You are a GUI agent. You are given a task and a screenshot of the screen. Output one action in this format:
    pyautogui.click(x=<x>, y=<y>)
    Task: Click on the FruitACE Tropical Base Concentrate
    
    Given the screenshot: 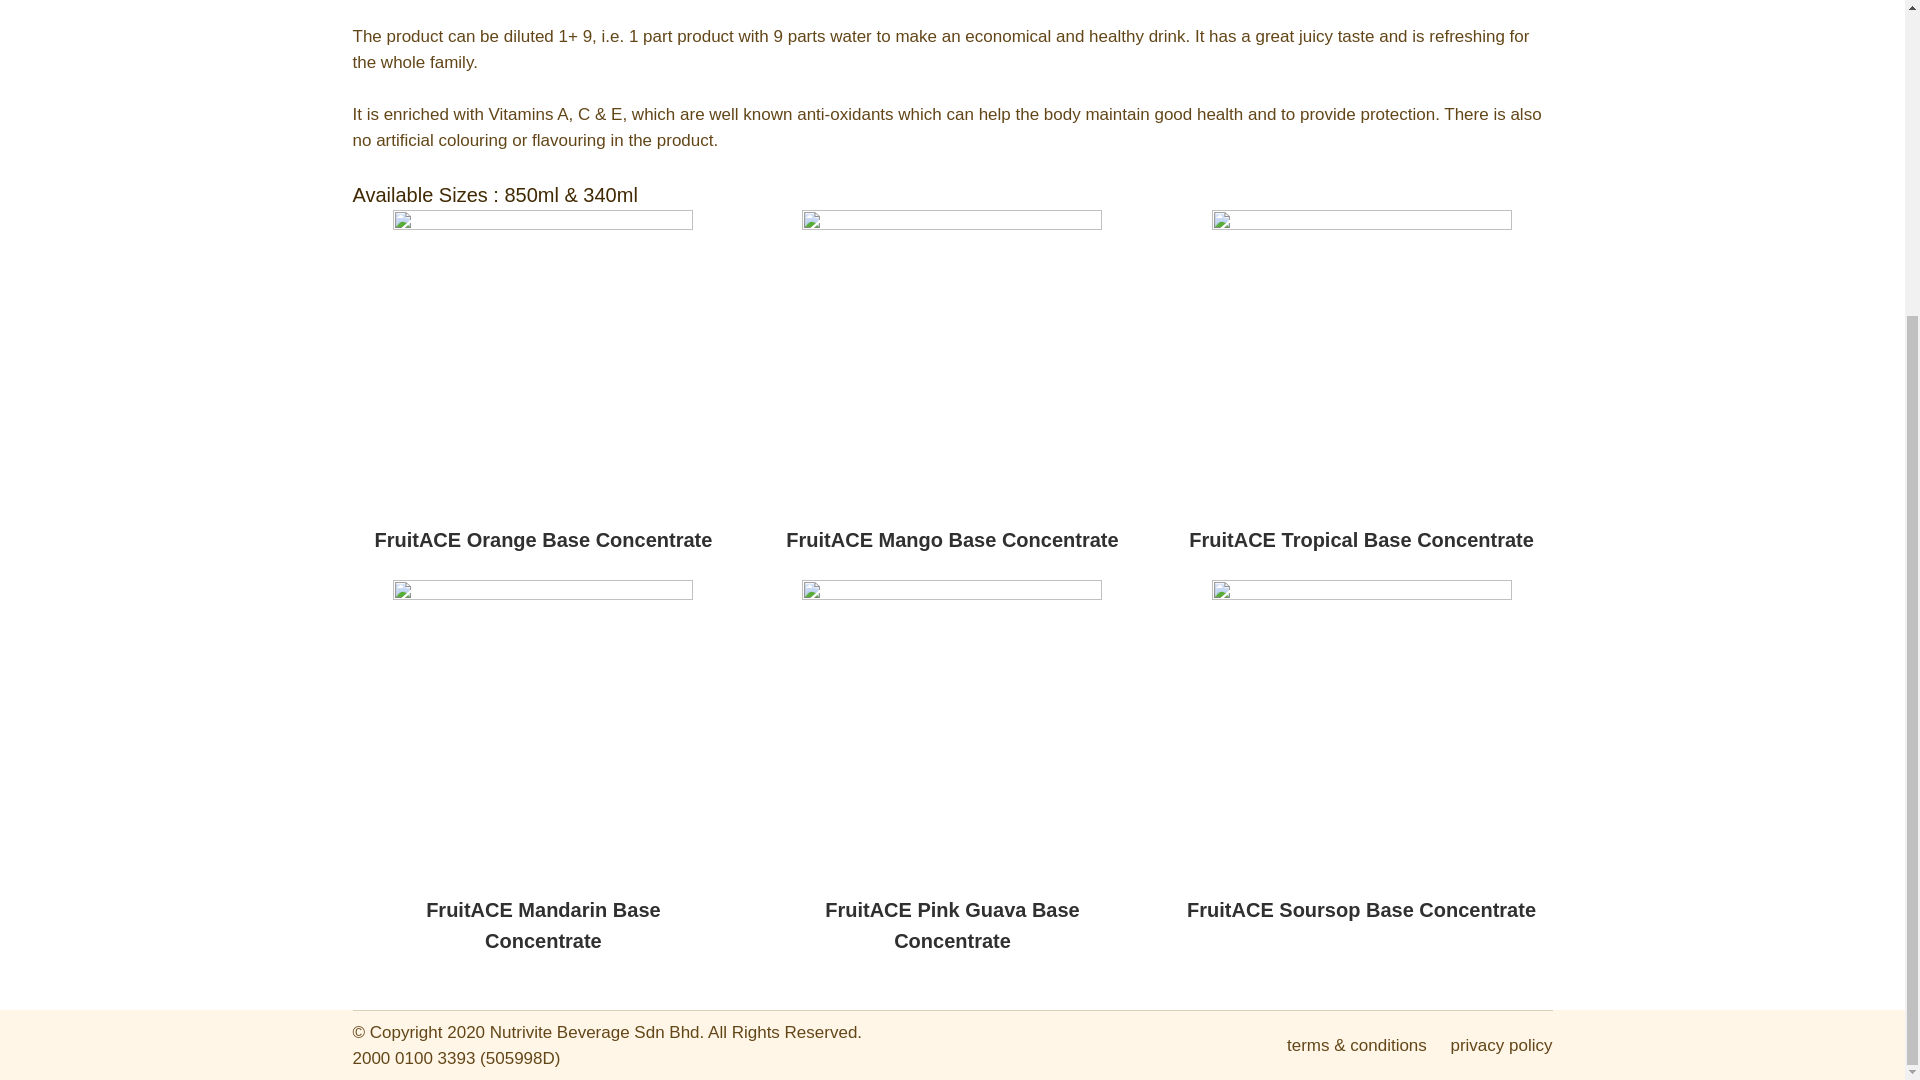 What is the action you would take?
    pyautogui.click(x=1362, y=532)
    